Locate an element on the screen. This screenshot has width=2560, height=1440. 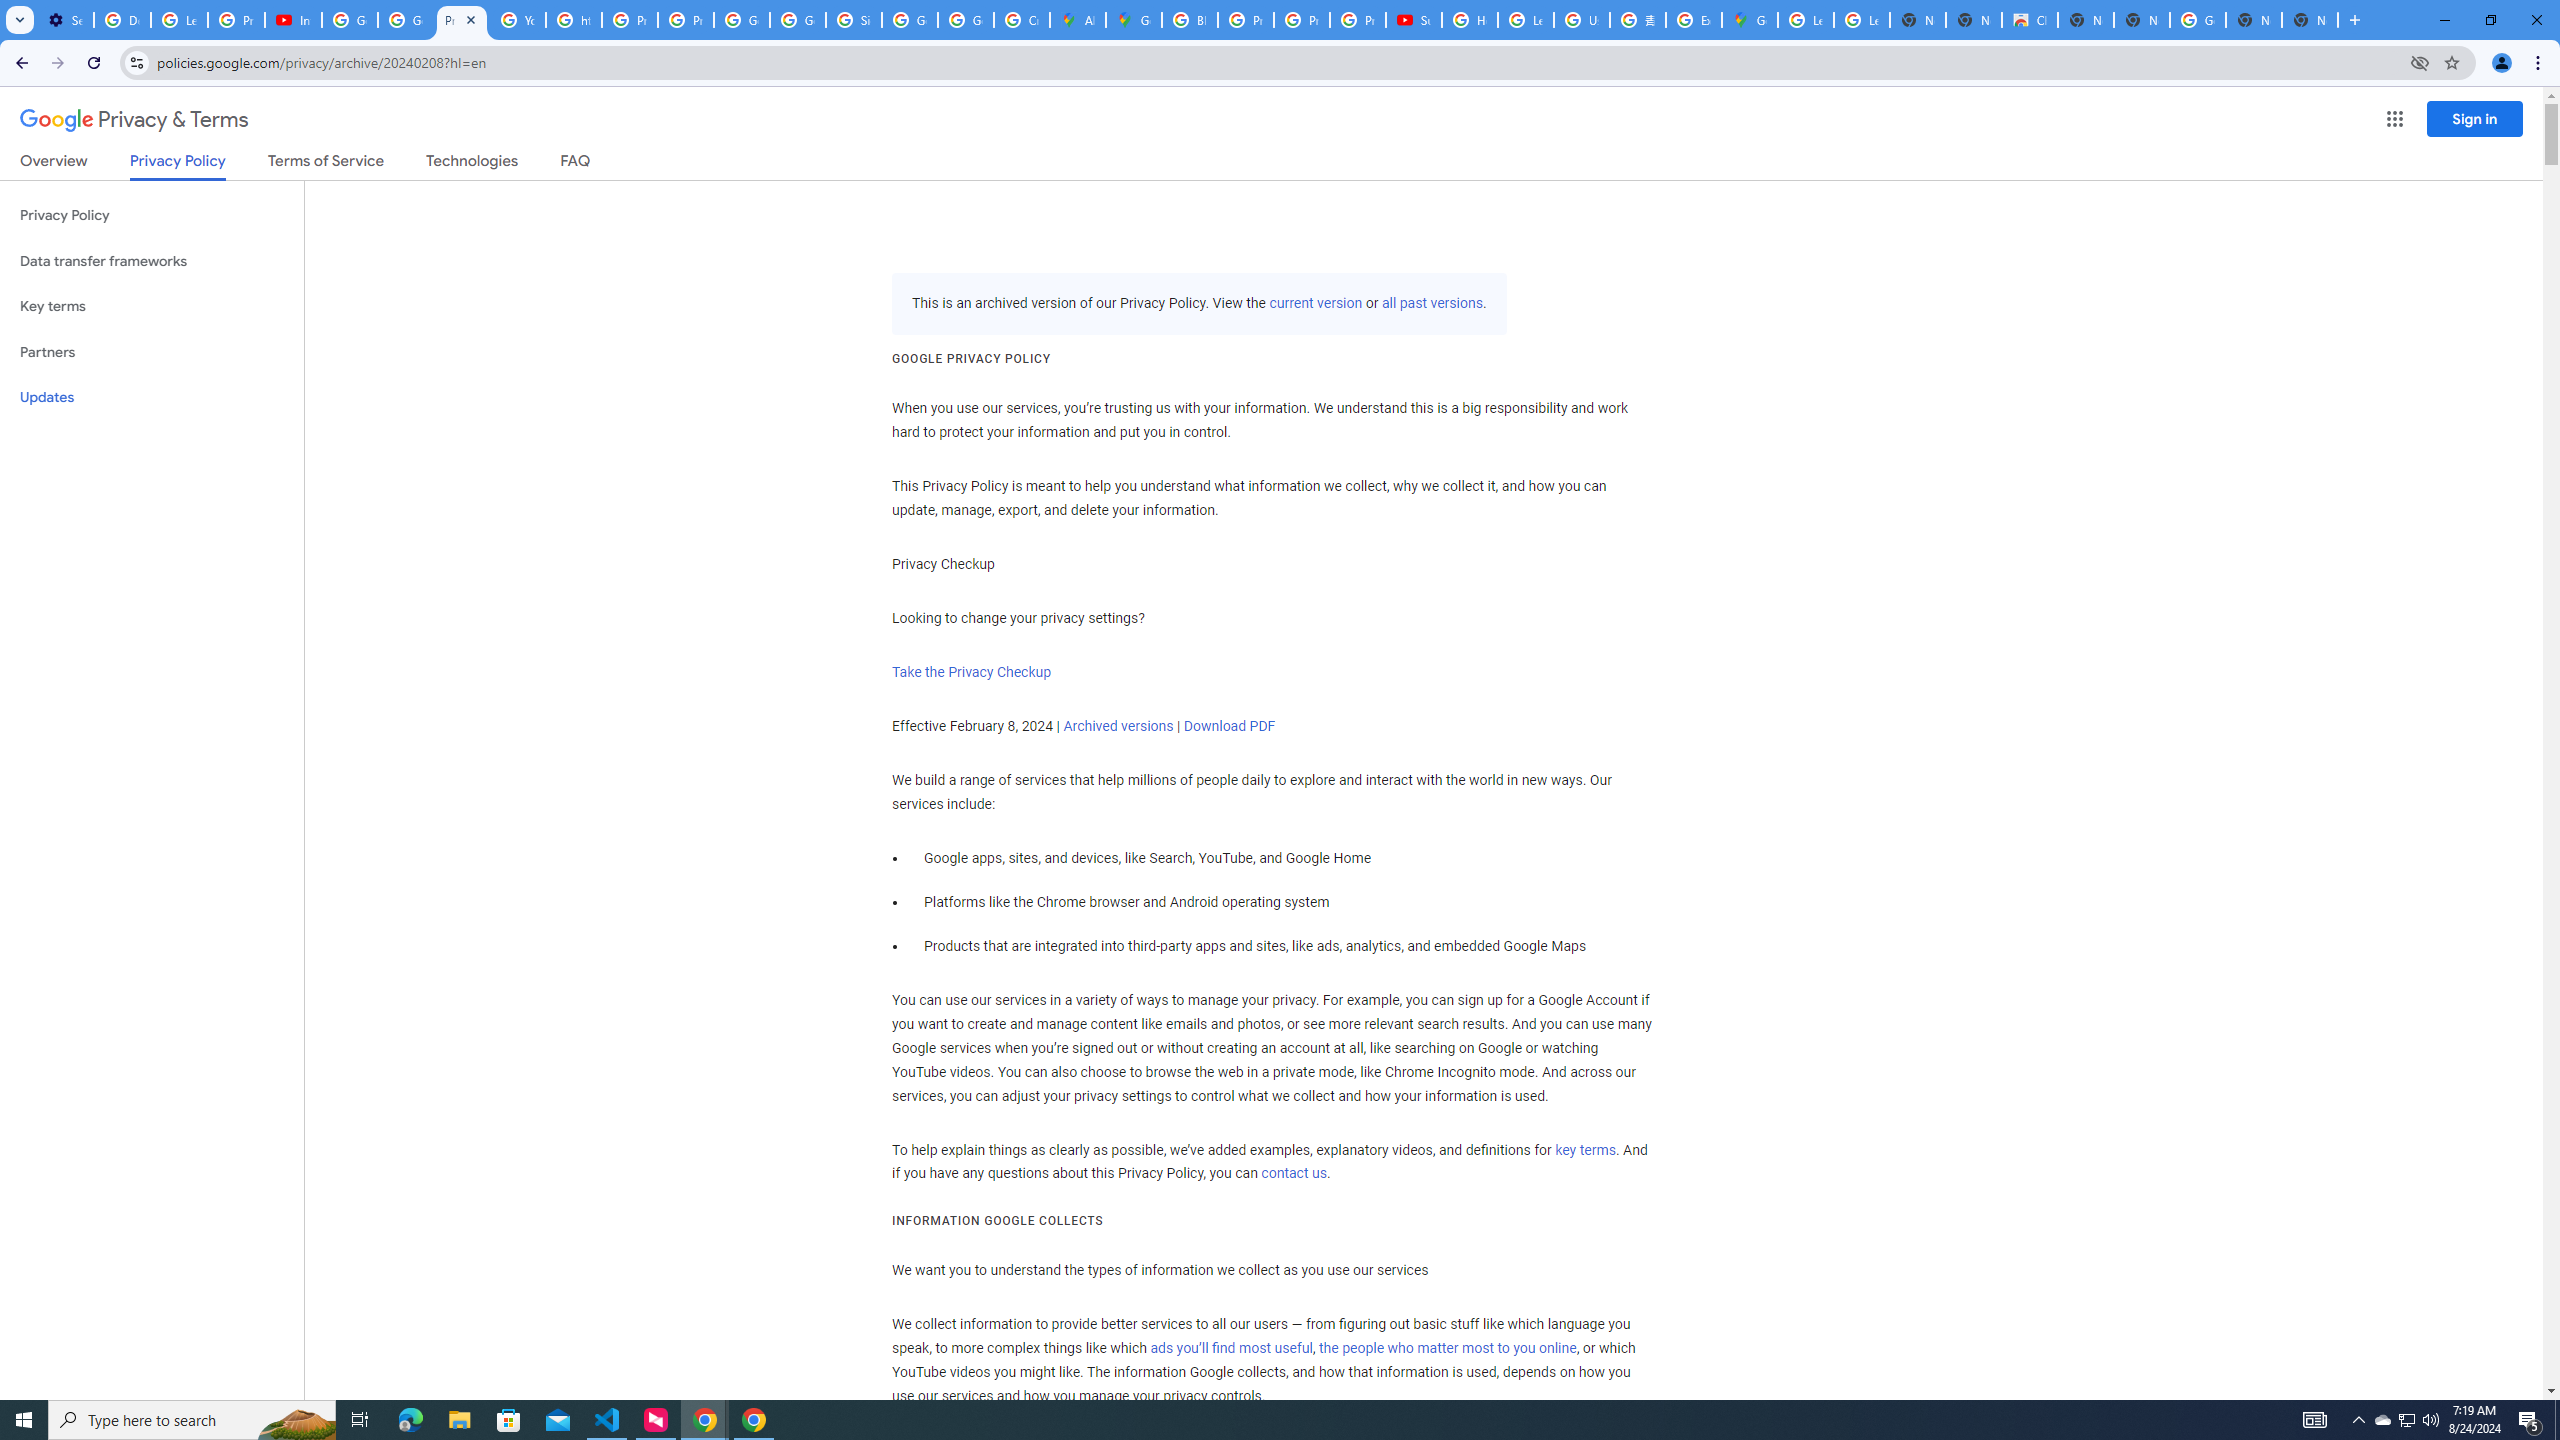
Google Account Help is located at coordinates (405, 20).